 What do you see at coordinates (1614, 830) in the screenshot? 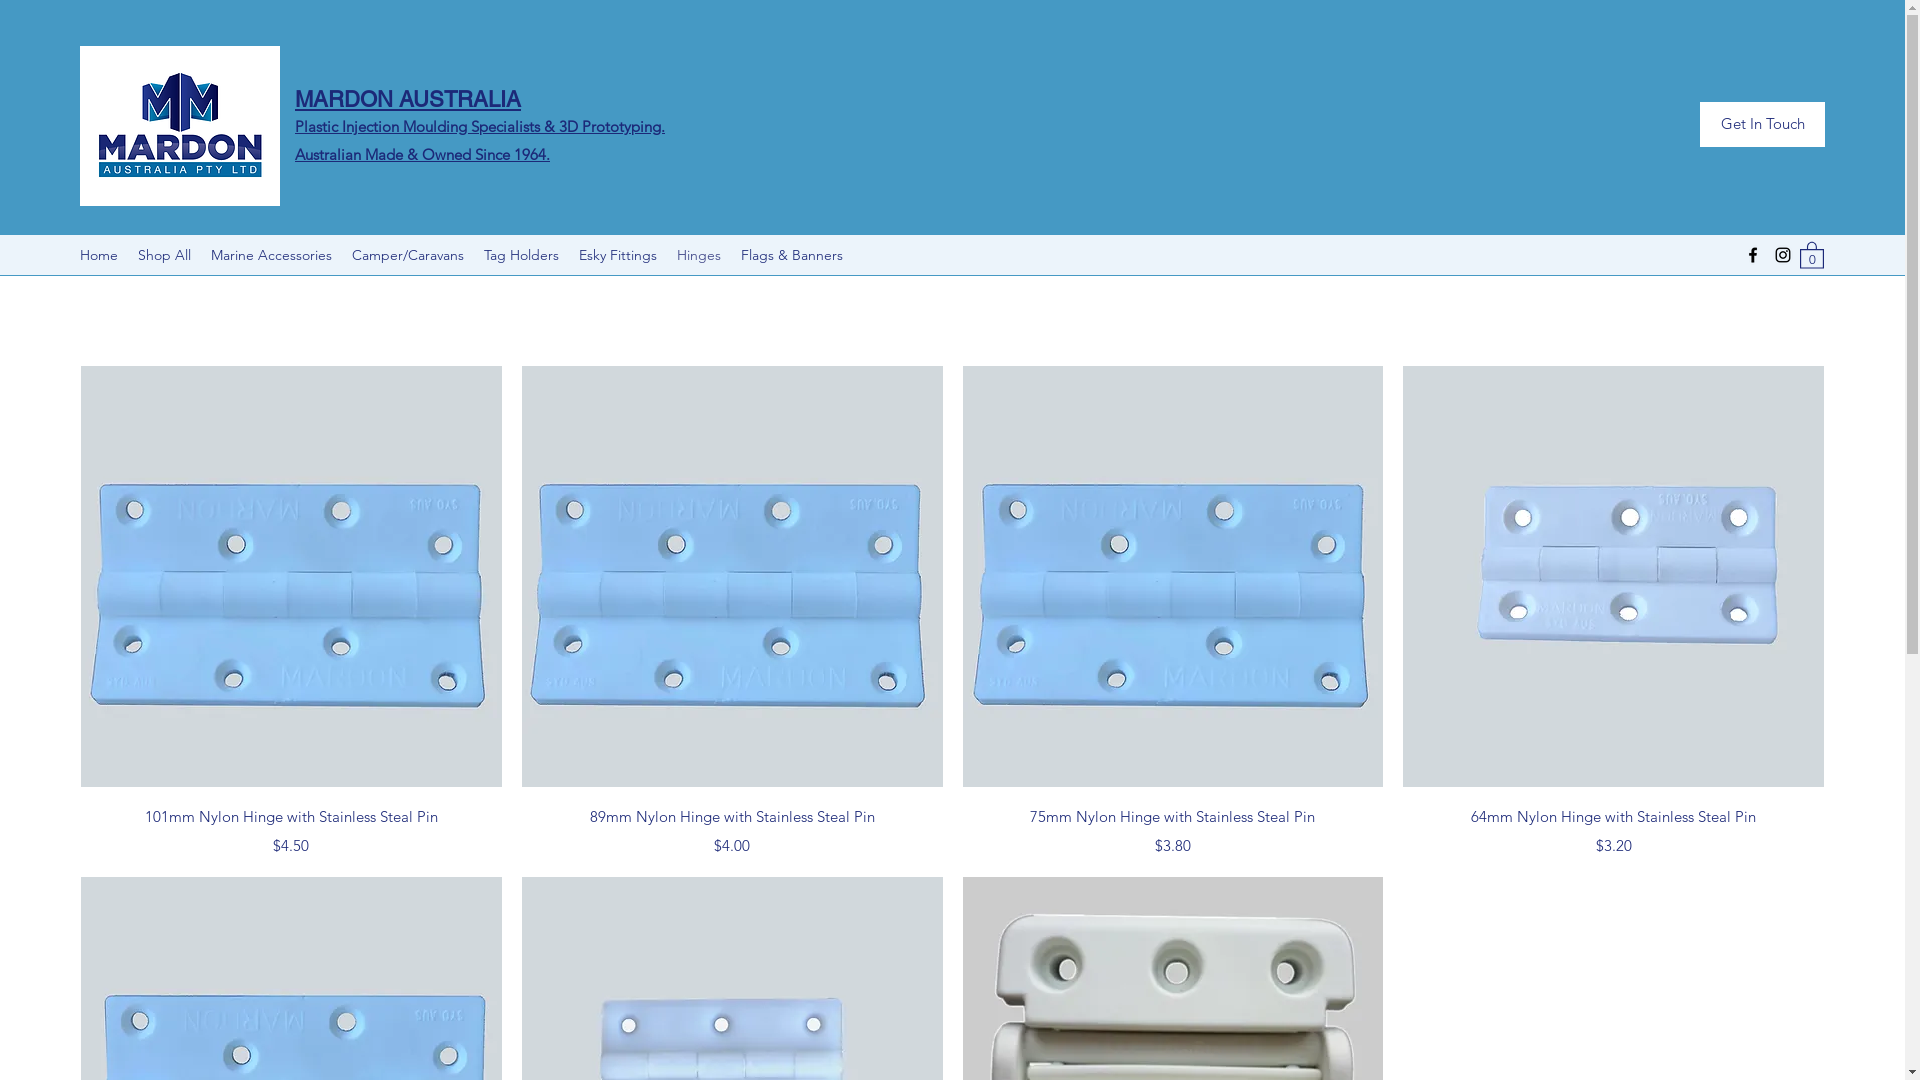
I see `64mm Nylon Hinge with Stainless Steal Pin
Price
$3.20` at bounding box center [1614, 830].